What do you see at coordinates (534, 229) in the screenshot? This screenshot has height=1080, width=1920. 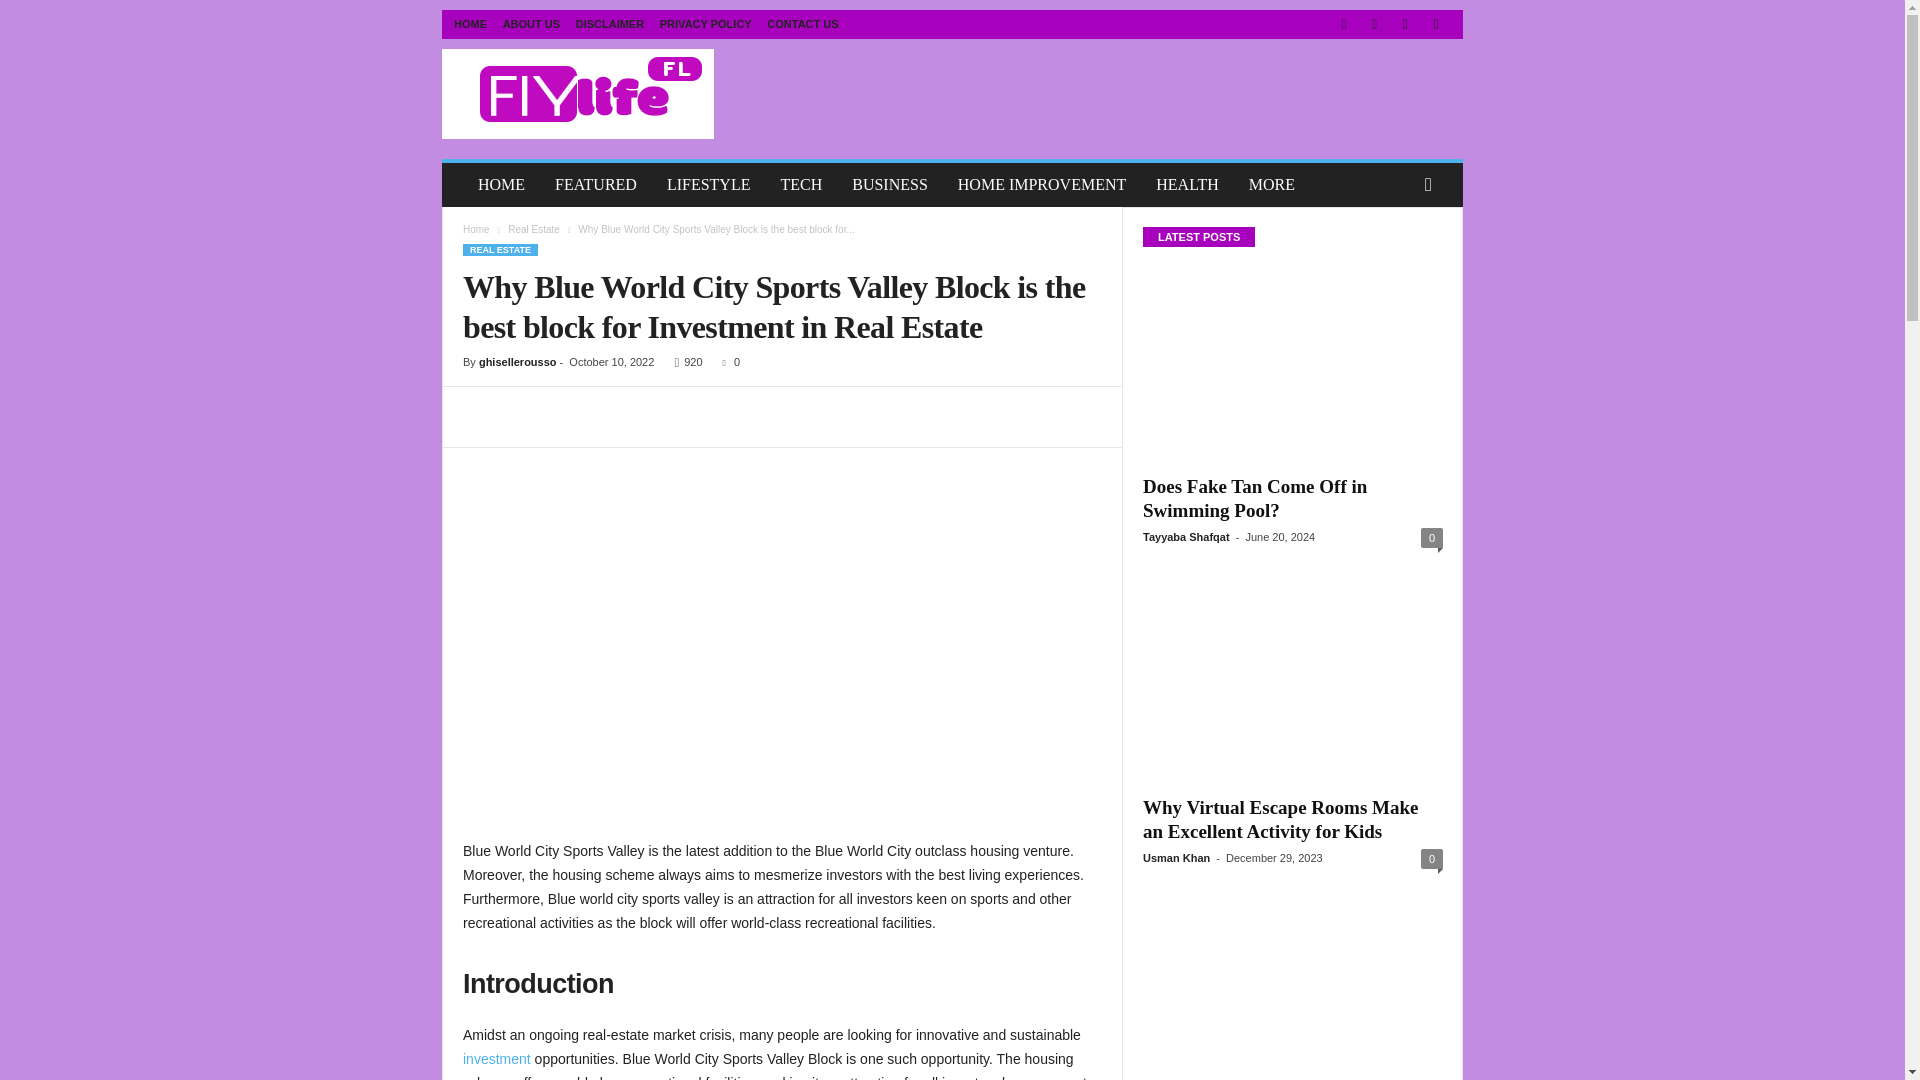 I see `View all posts in Real Estate` at bounding box center [534, 229].